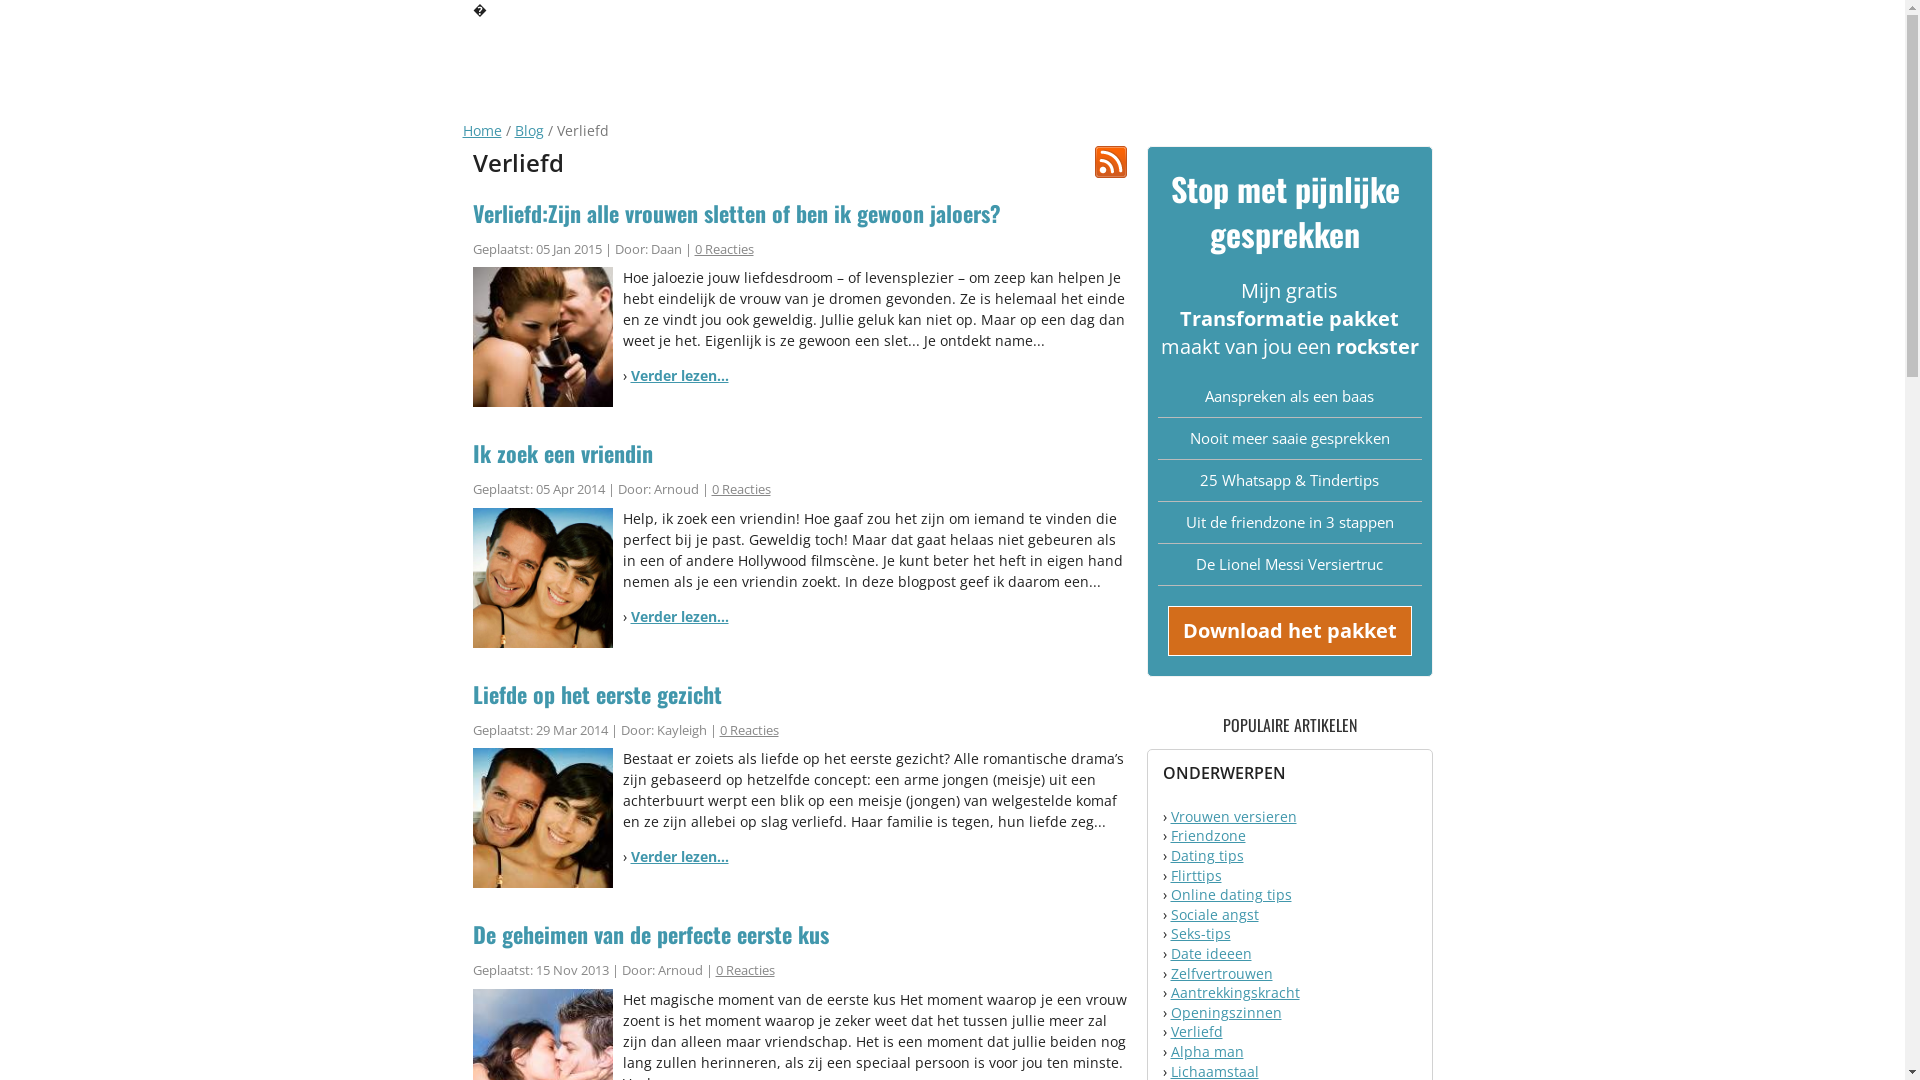 The width and height of the screenshot is (1920, 1080). I want to click on NL, so click(1403, 14).